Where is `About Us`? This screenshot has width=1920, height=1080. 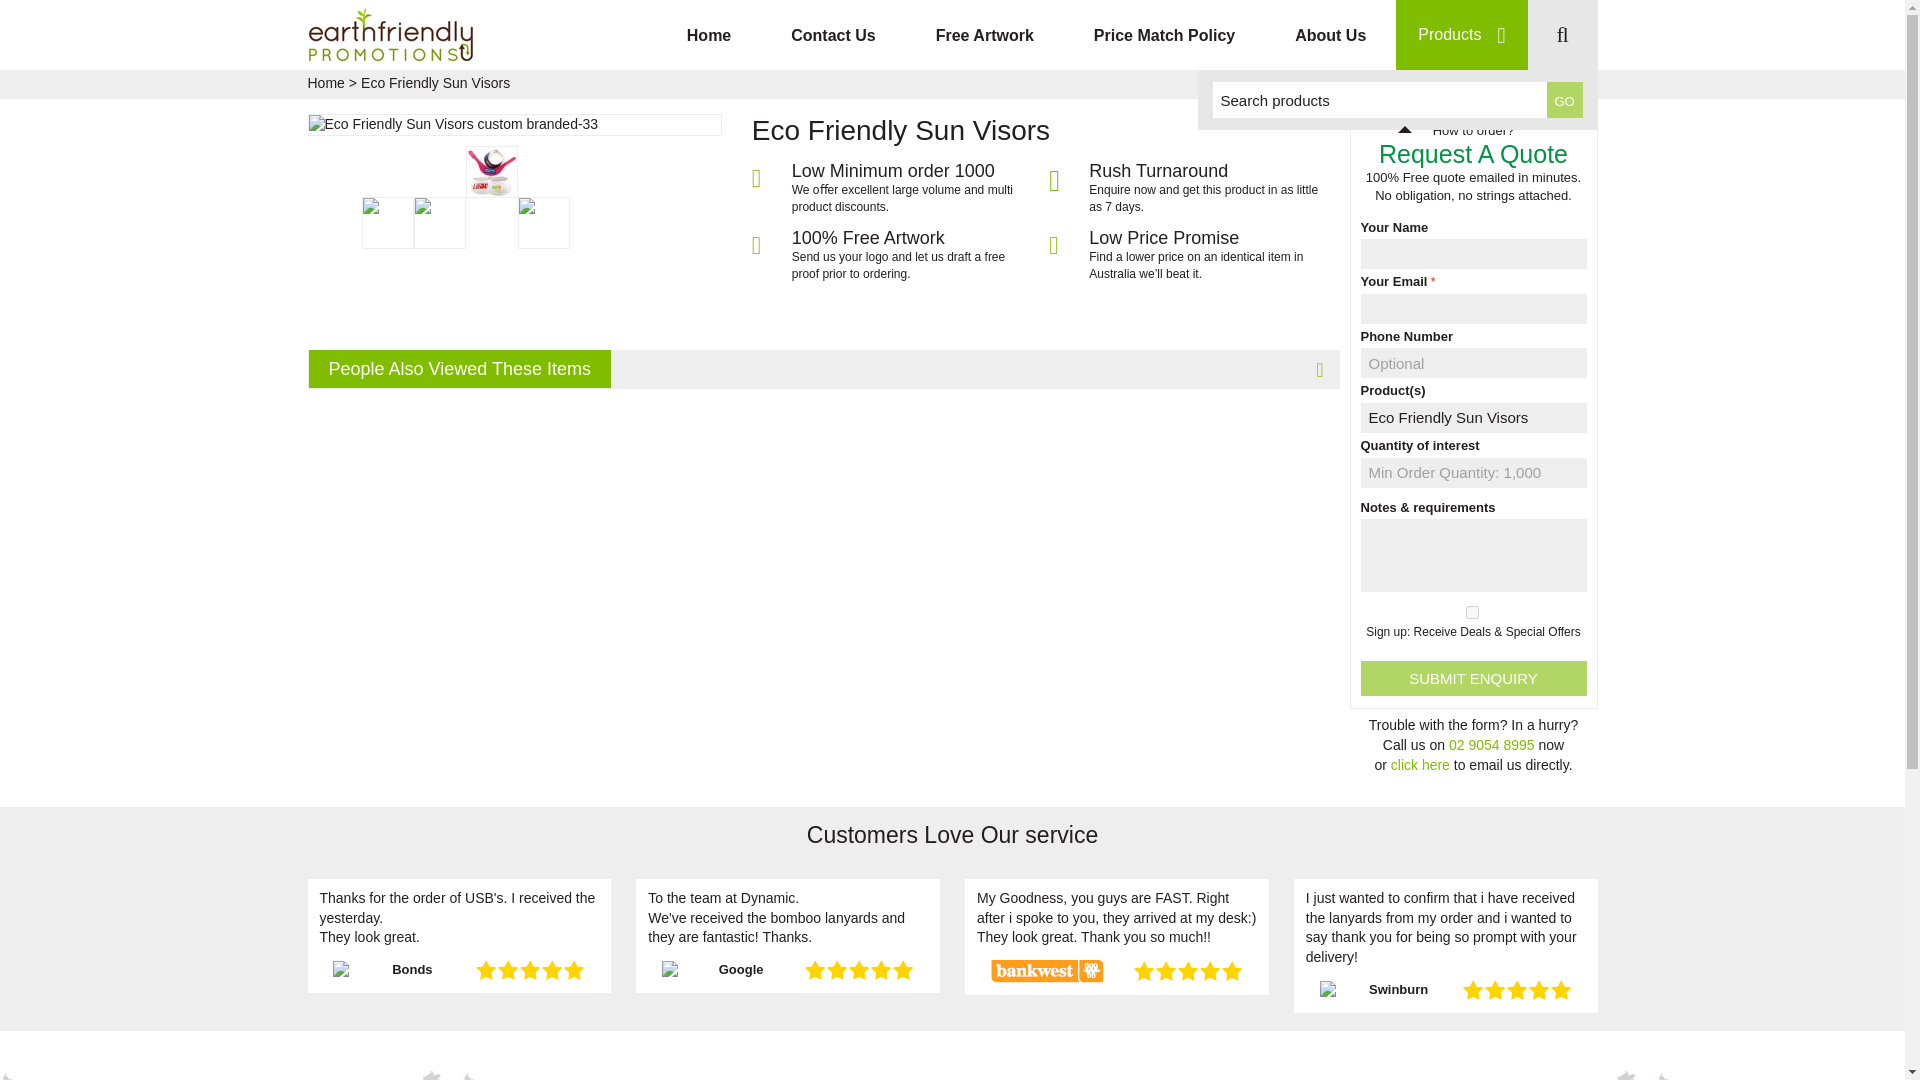
About Us is located at coordinates (1330, 35).